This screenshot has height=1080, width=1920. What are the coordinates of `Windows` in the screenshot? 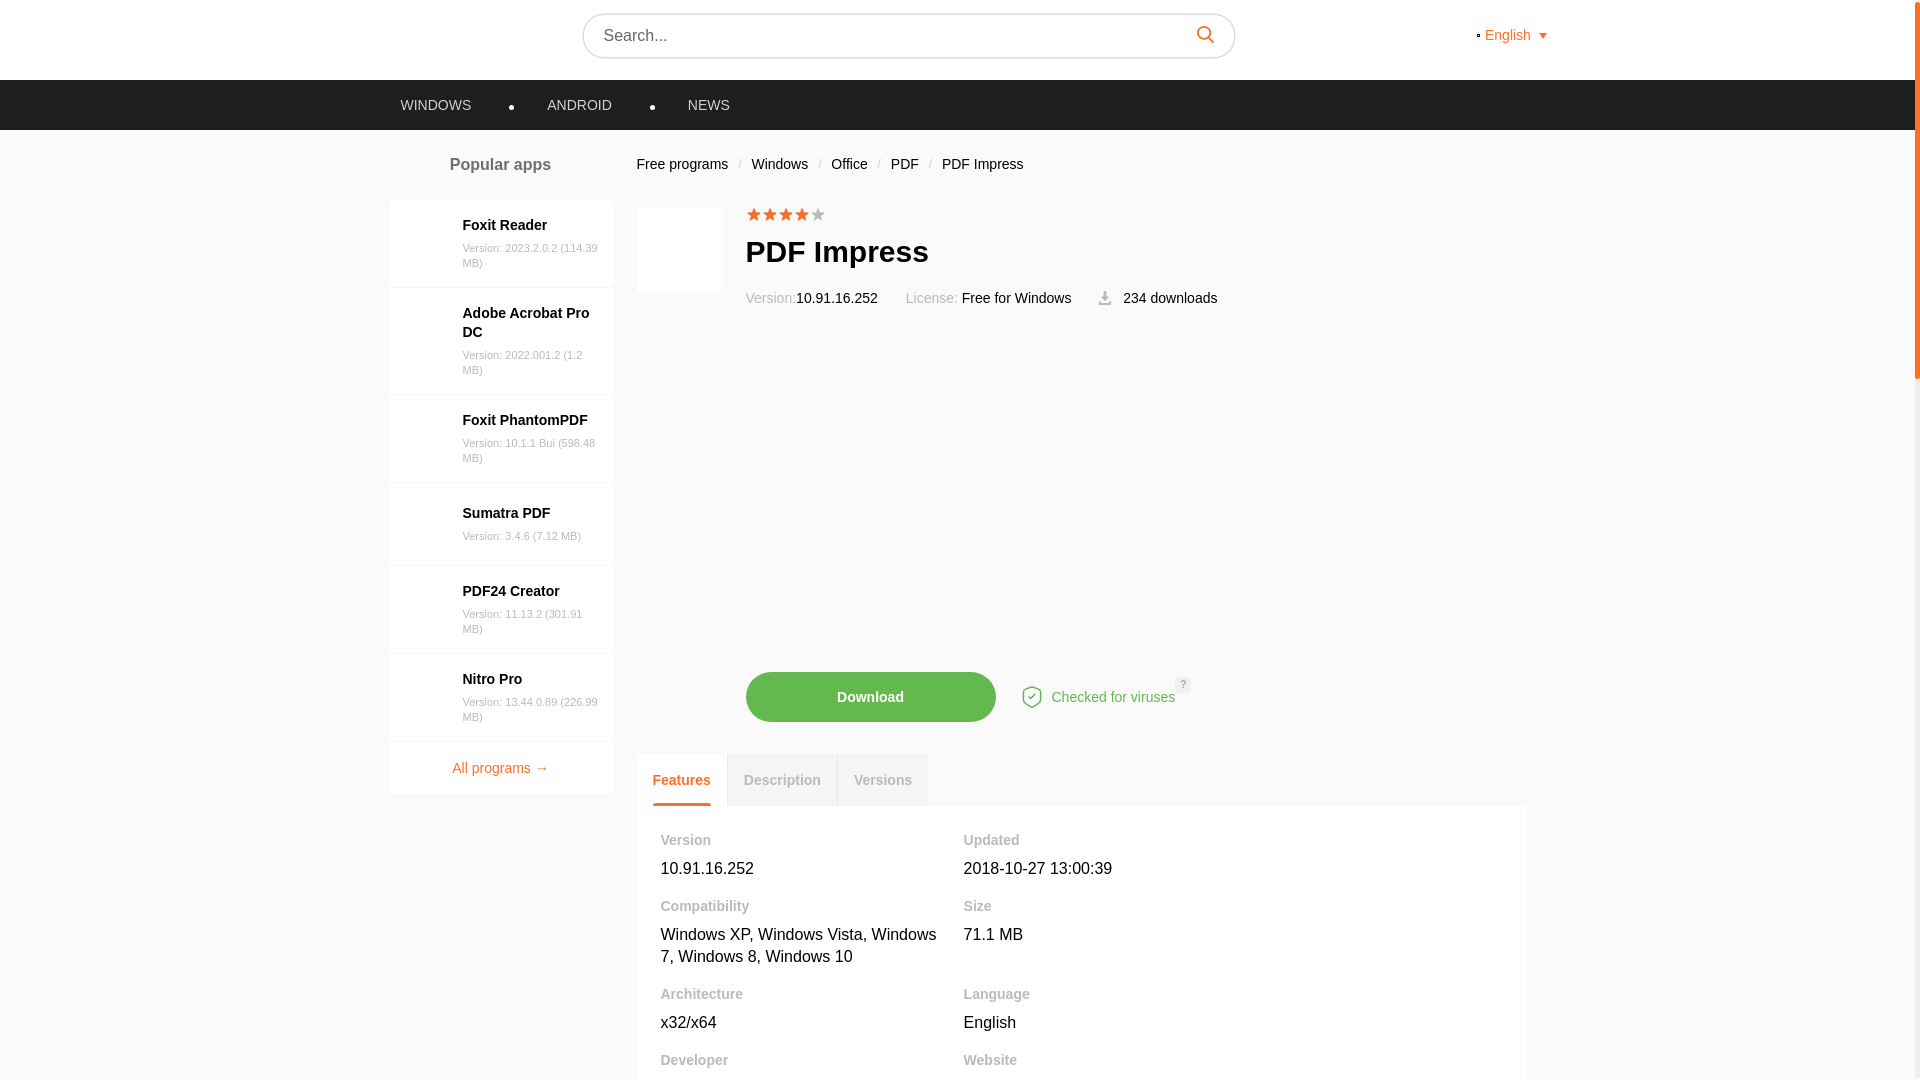 It's located at (781, 163).